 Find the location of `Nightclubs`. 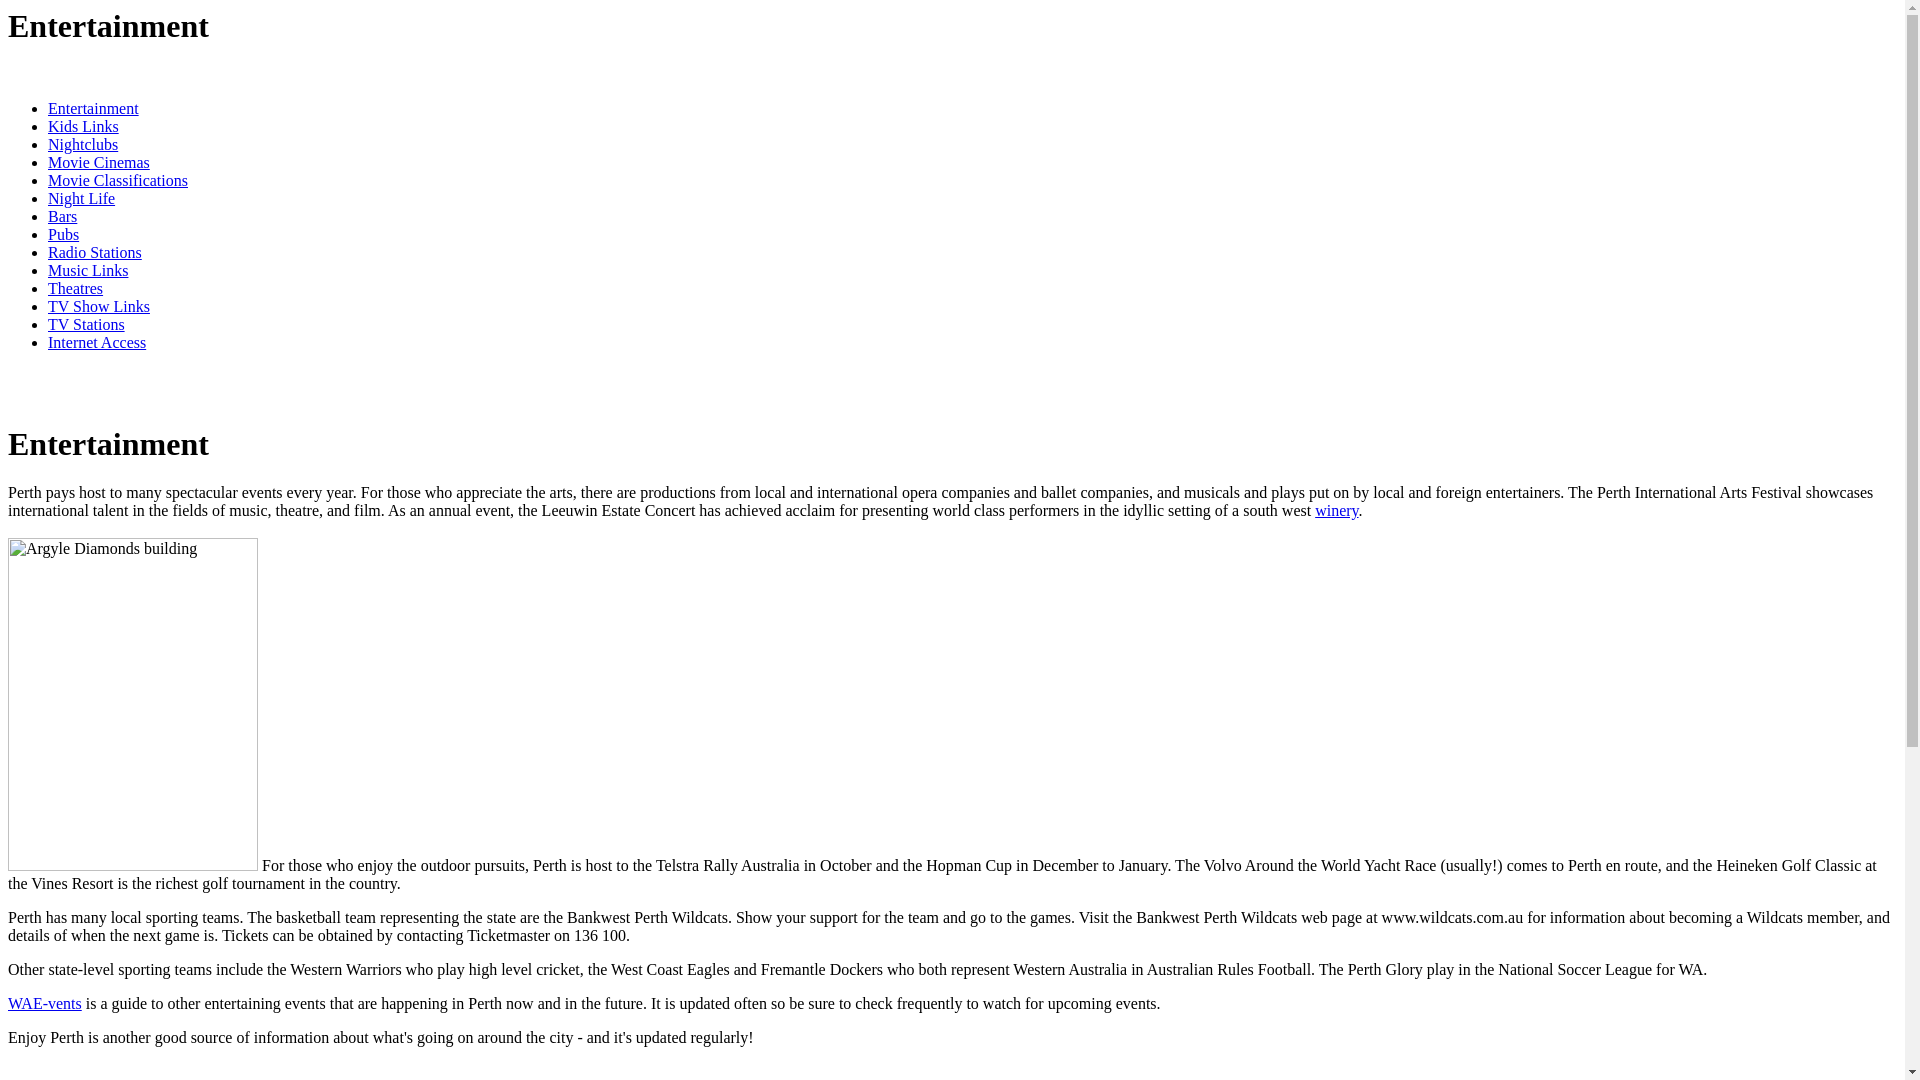

Nightclubs is located at coordinates (83, 144).